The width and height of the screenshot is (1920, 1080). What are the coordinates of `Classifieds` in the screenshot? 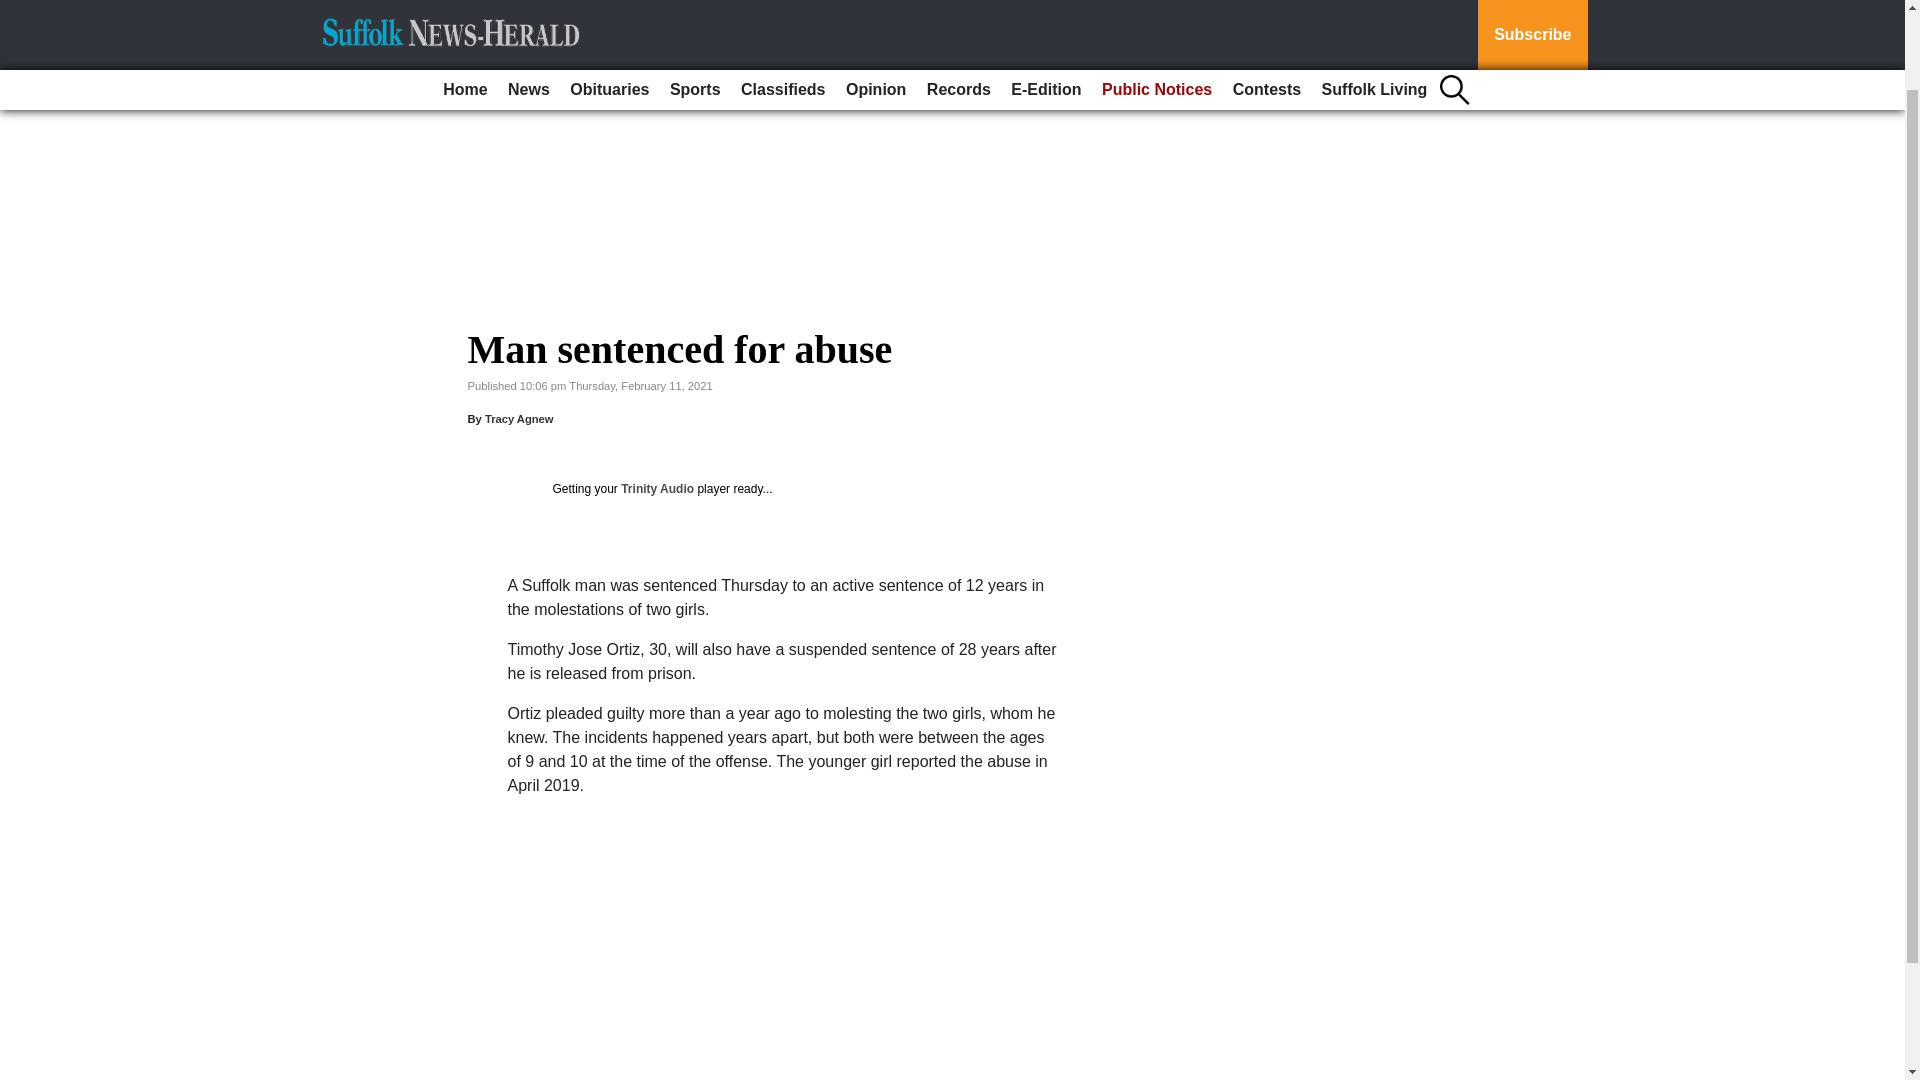 It's located at (783, 8).